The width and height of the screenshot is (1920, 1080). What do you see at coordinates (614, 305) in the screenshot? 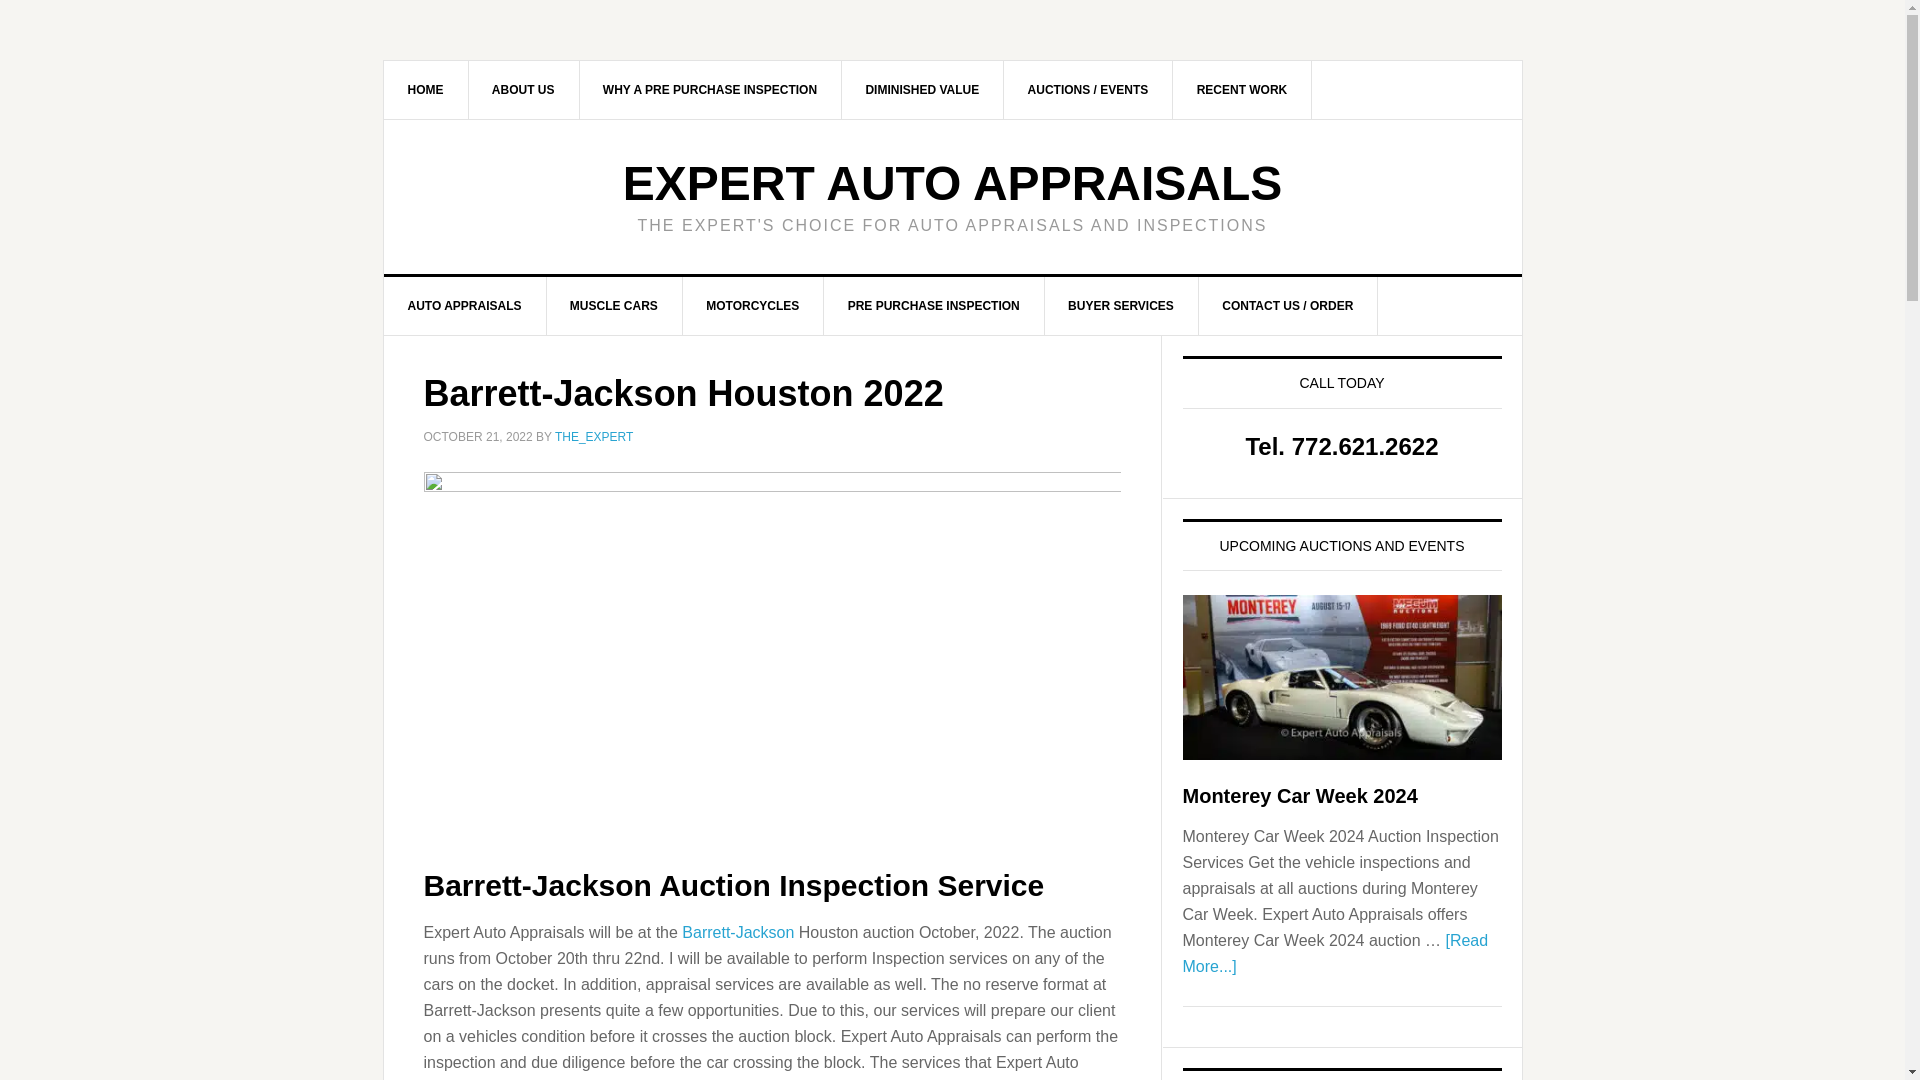
I see `MUSCLE CARS` at bounding box center [614, 305].